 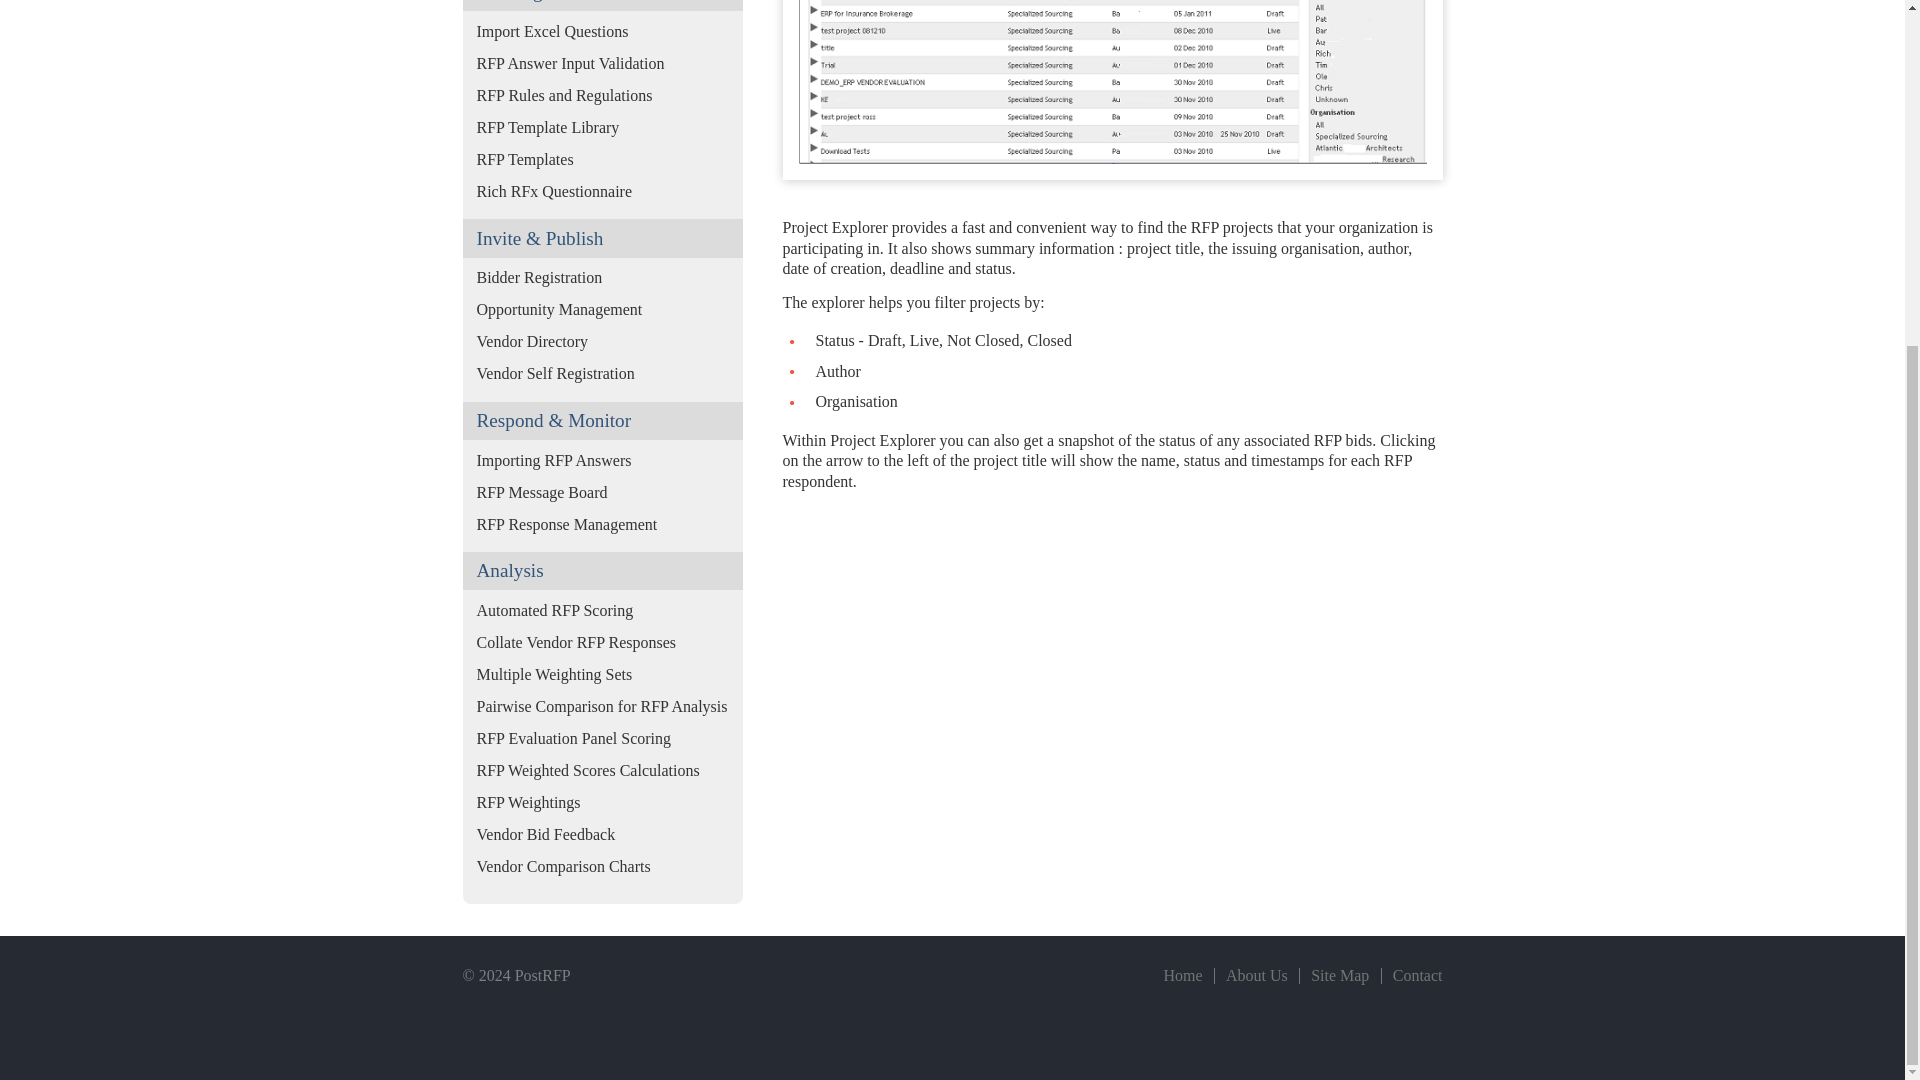 I want to click on Vendor Self Registration, so click(x=602, y=373).